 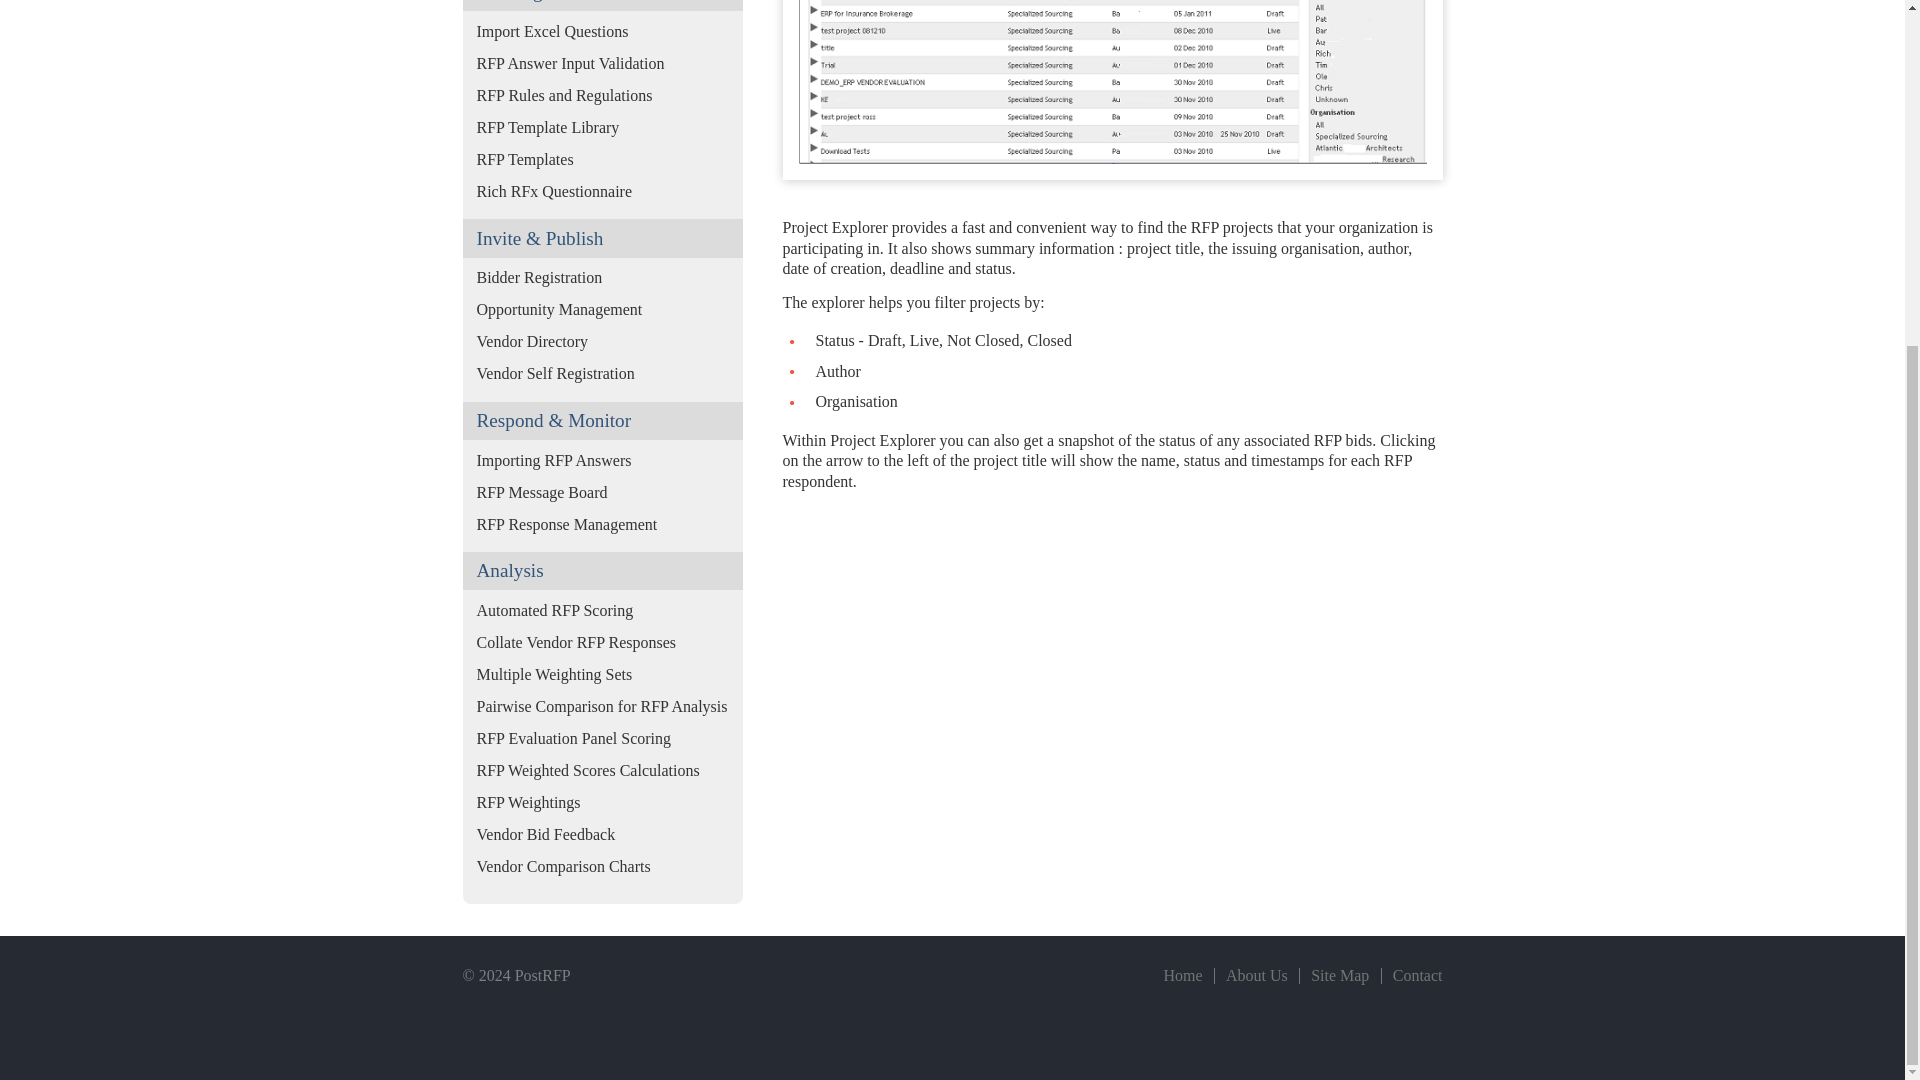 I want to click on Vendor Self Registration, so click(x=602, y=373).